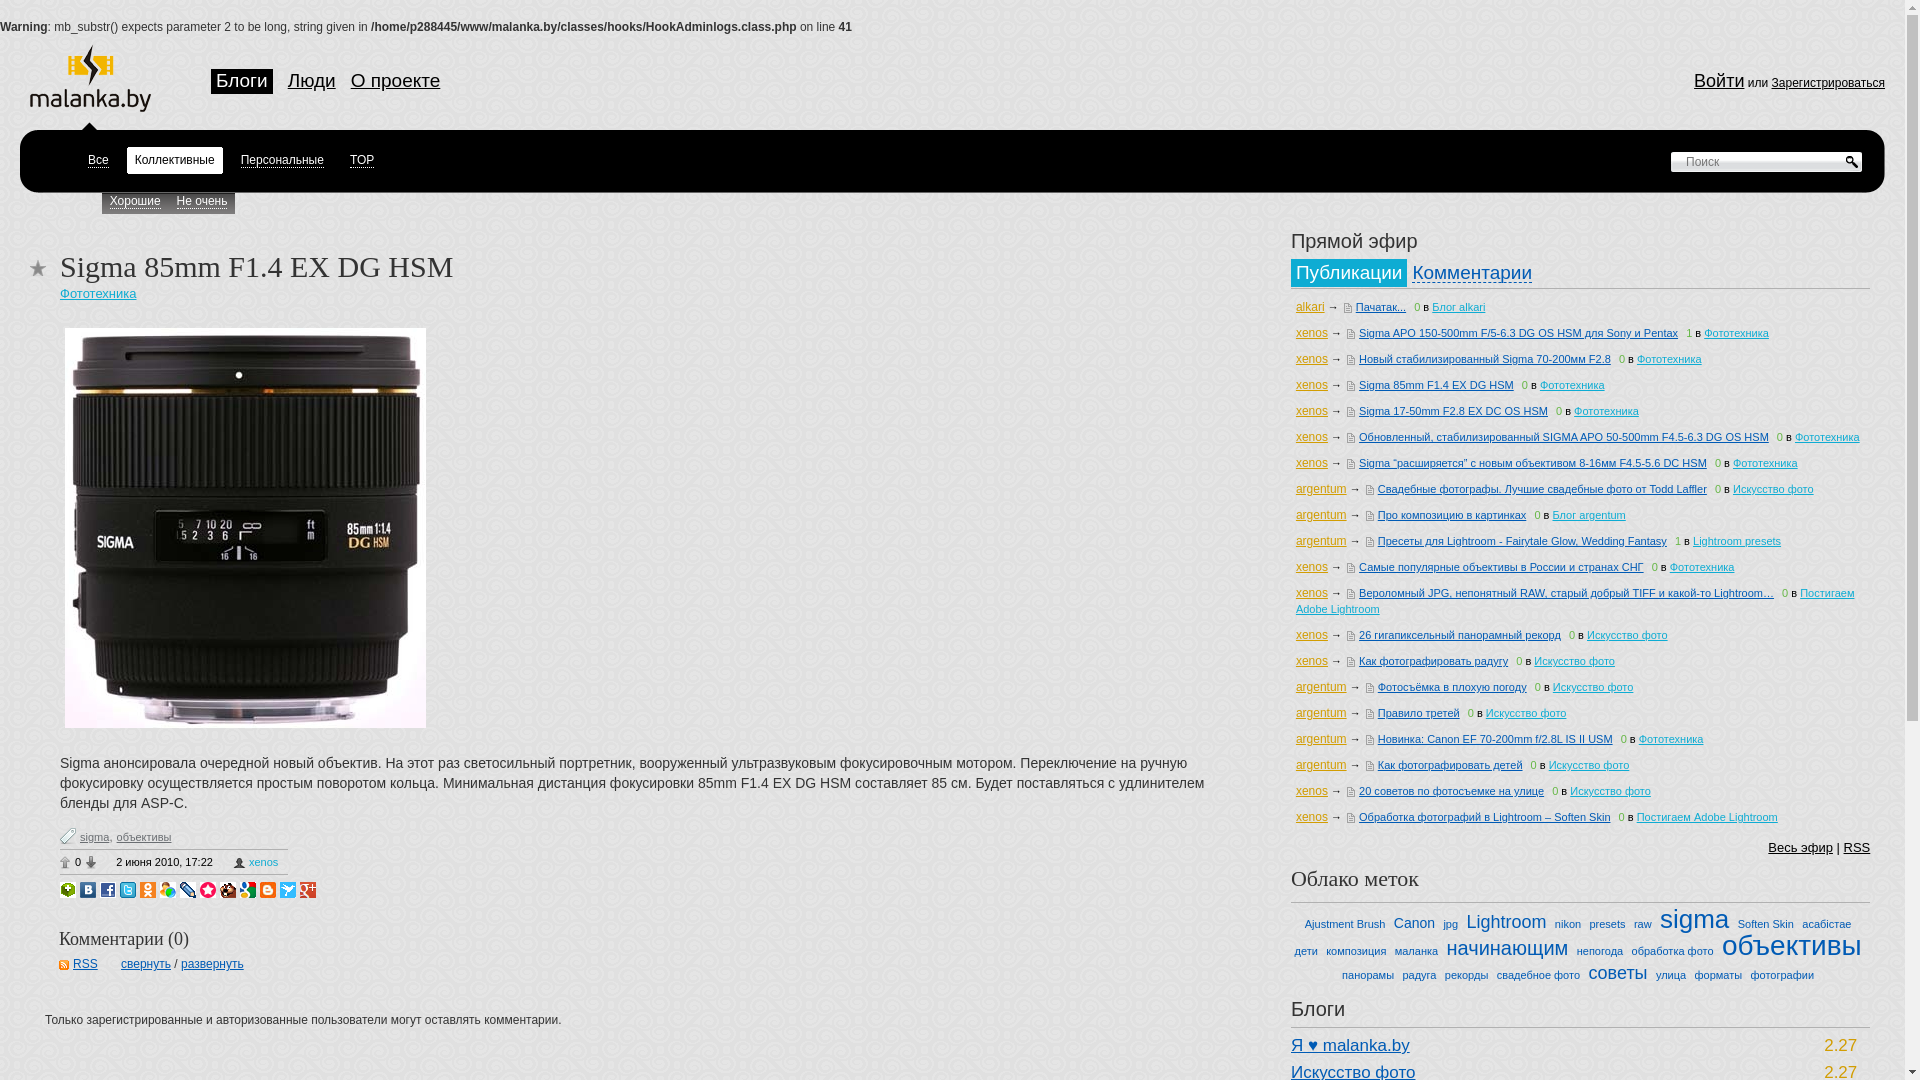 Image resolution: width=1920 pixels, height=1080 pixels. I want to click on Memori, so click(208, 890).